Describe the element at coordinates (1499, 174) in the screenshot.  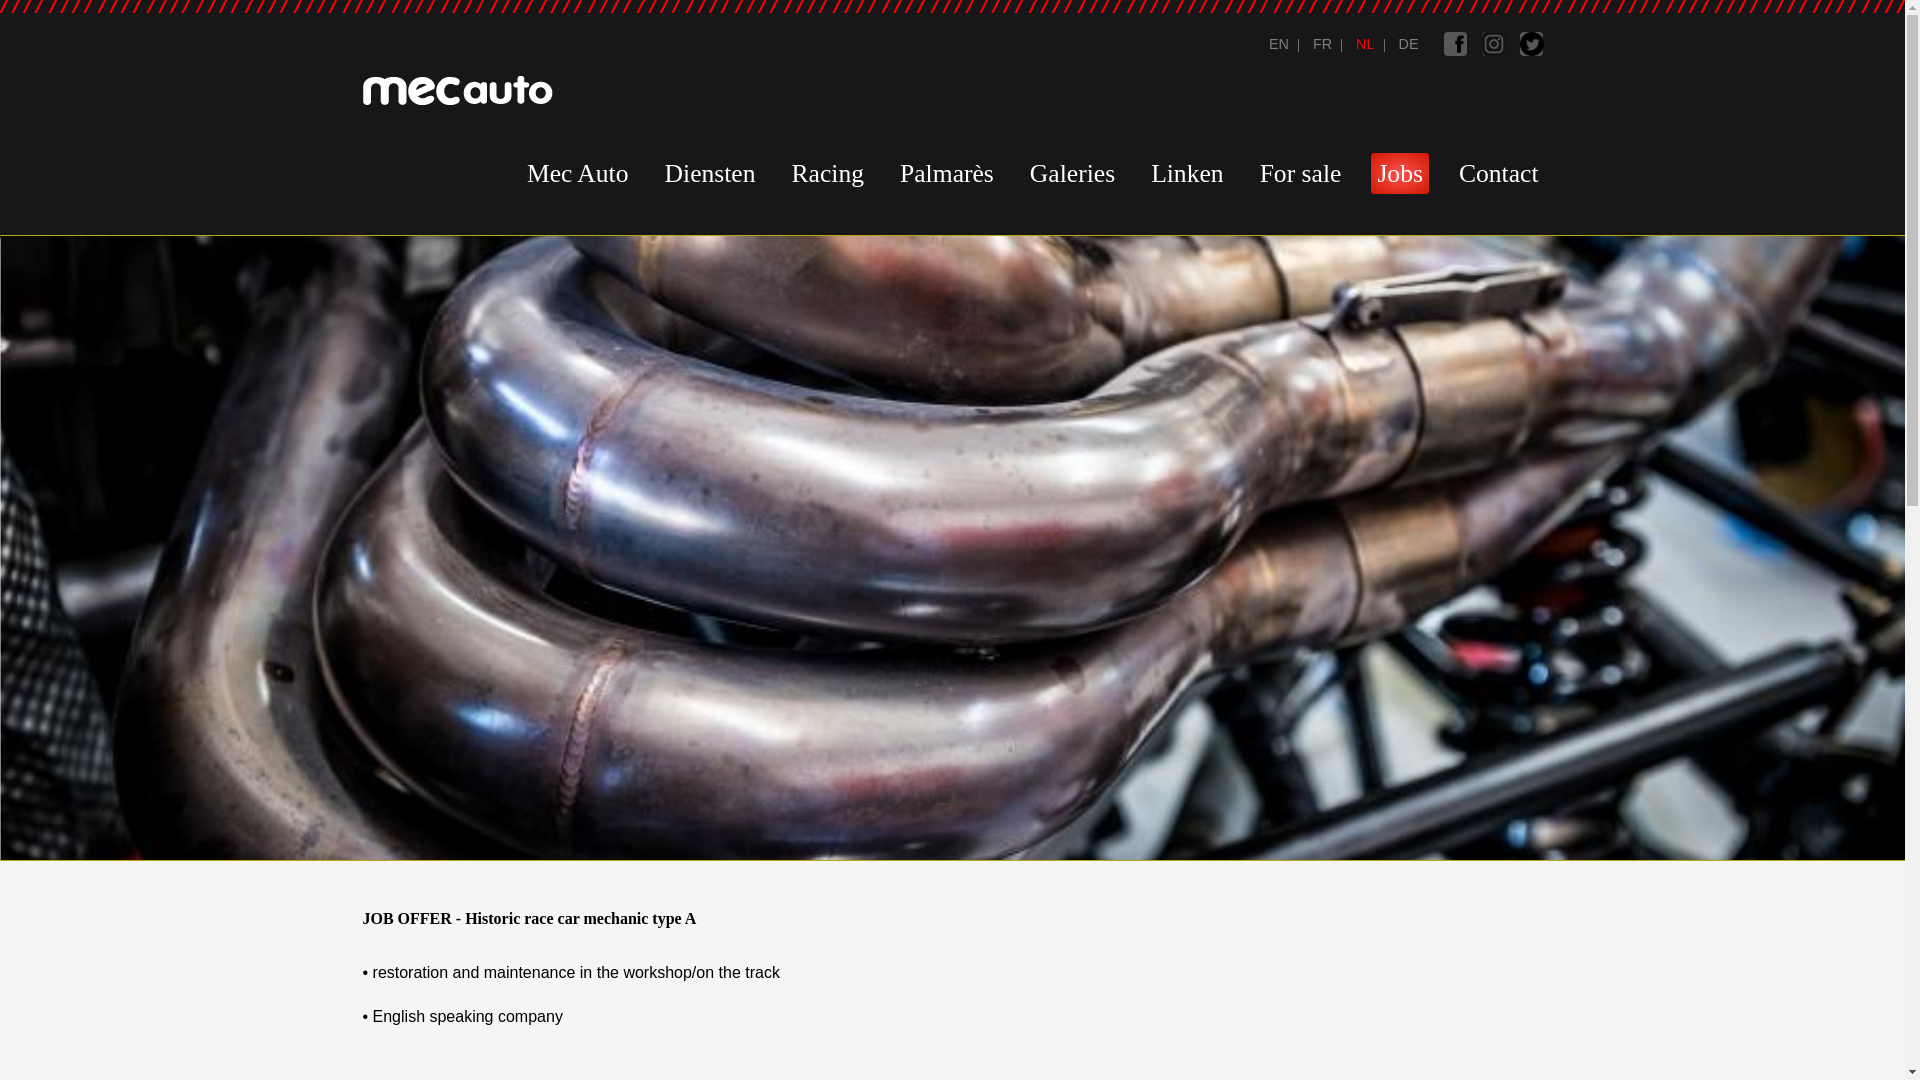
I see `Contact` at that location.